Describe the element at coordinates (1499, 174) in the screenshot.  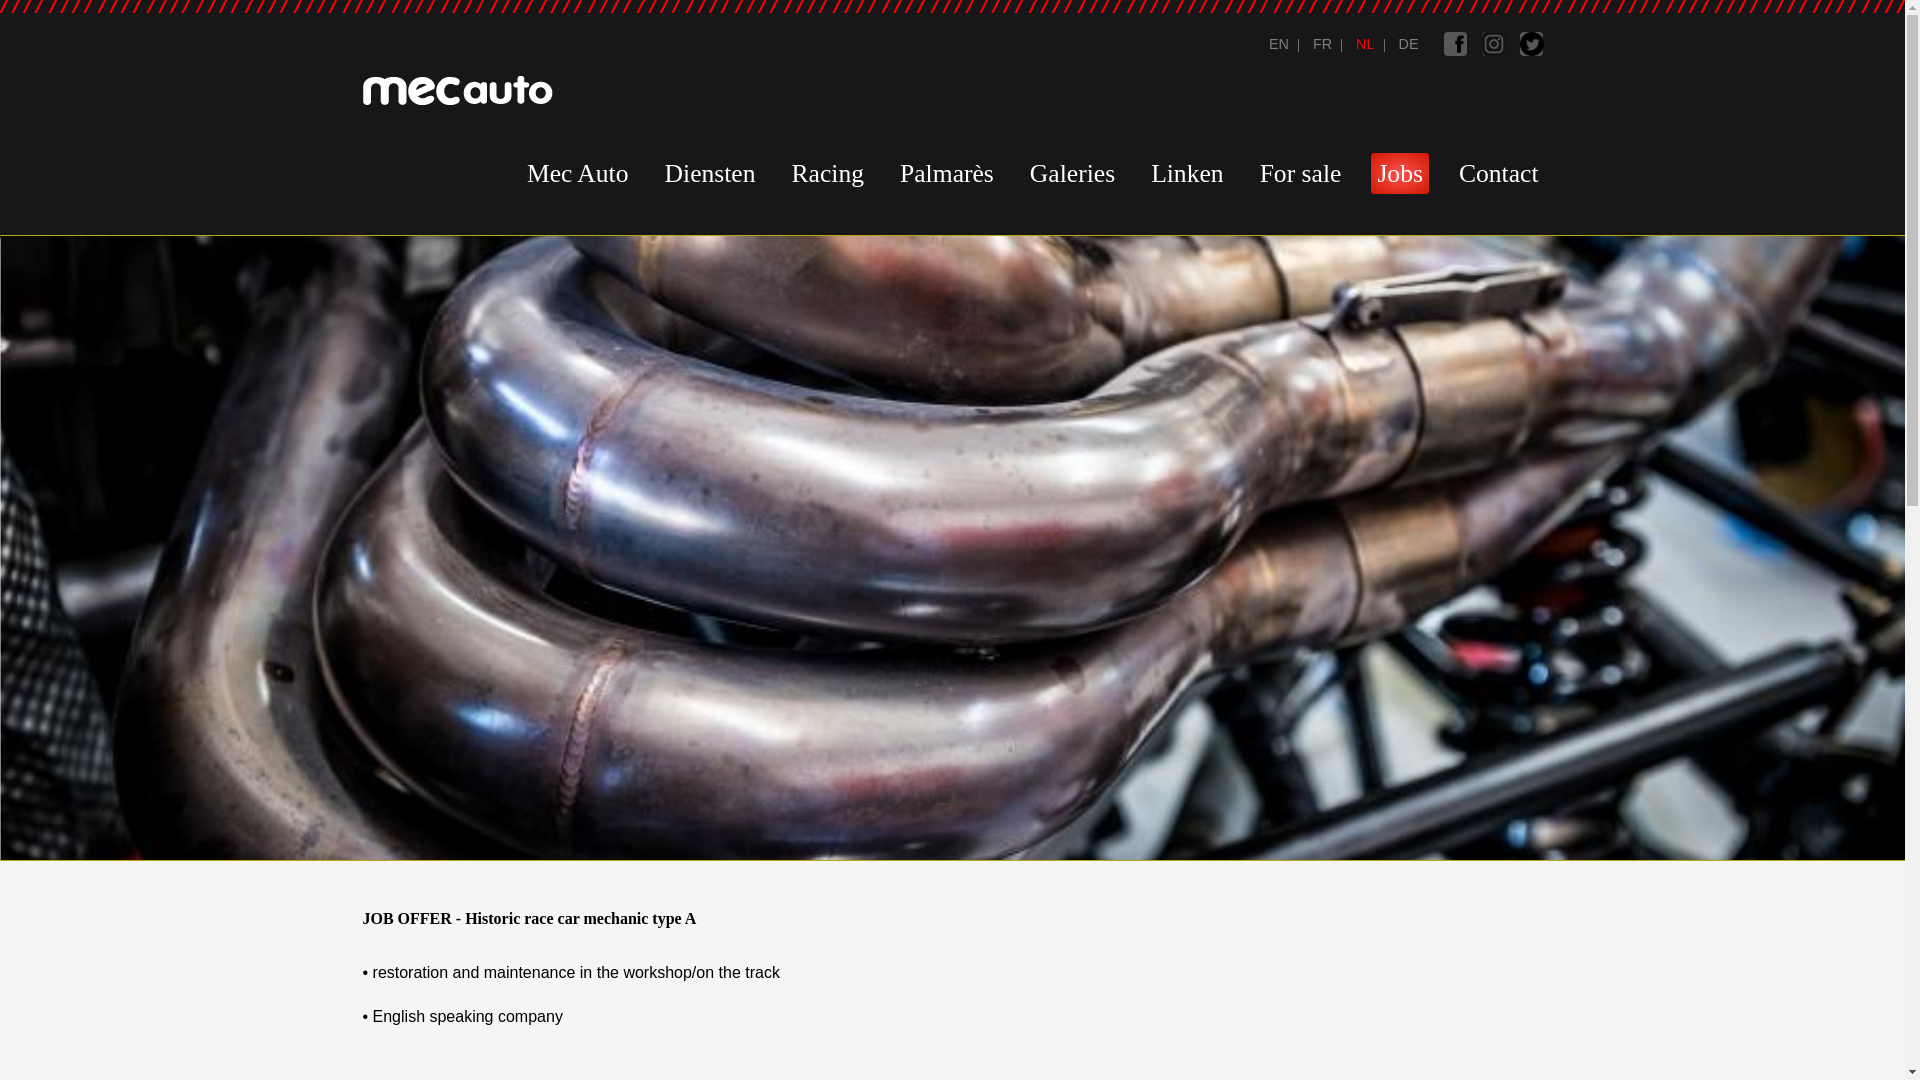
I see `Contact` at that location.